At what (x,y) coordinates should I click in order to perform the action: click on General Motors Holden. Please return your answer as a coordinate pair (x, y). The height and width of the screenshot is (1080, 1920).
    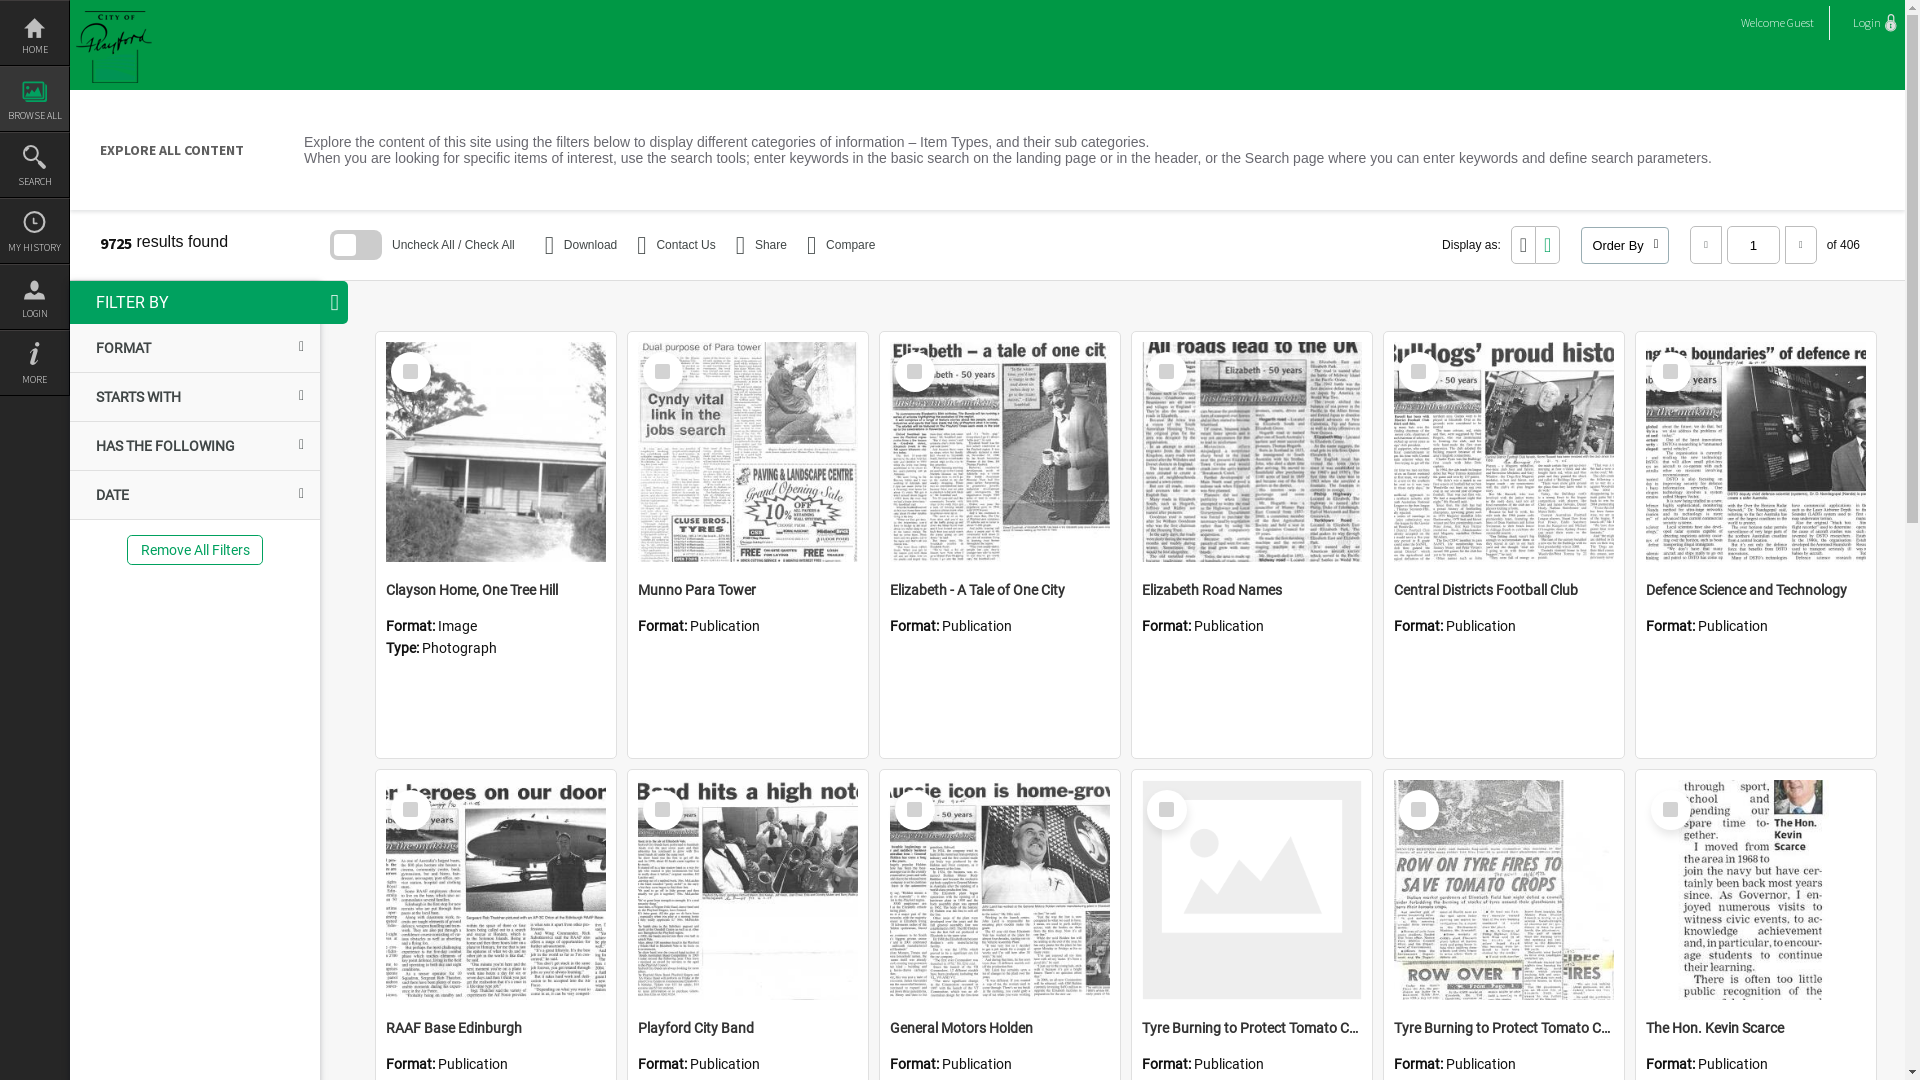
    Looking at the image, I should click on (1000, 1028).